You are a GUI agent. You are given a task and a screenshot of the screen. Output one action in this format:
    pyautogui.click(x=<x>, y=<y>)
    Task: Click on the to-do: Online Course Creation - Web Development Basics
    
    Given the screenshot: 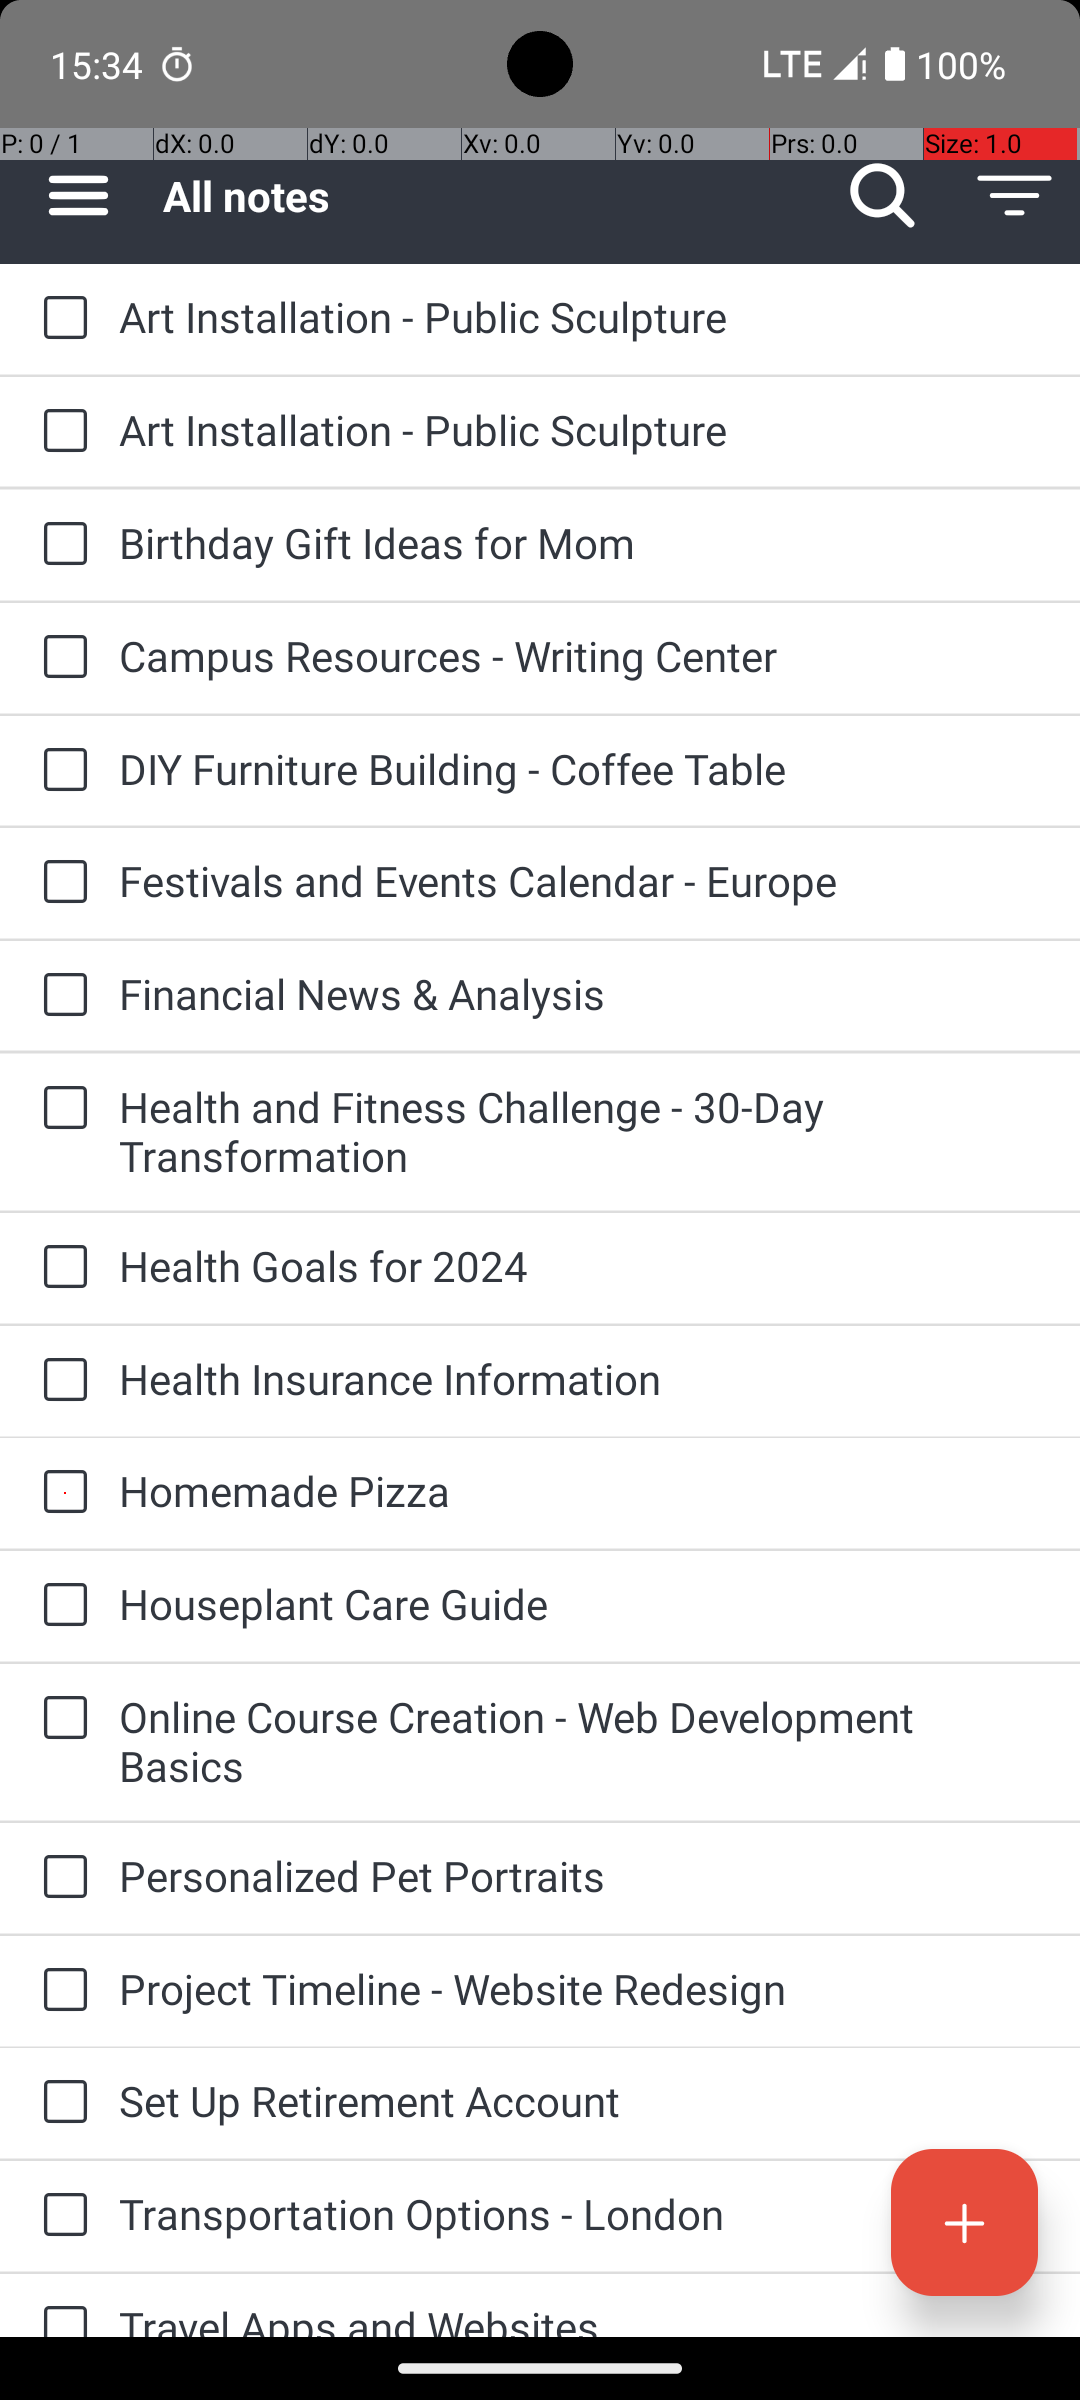 What is the action you would take?
    pyautogui.click(x=60, y=1720)
    